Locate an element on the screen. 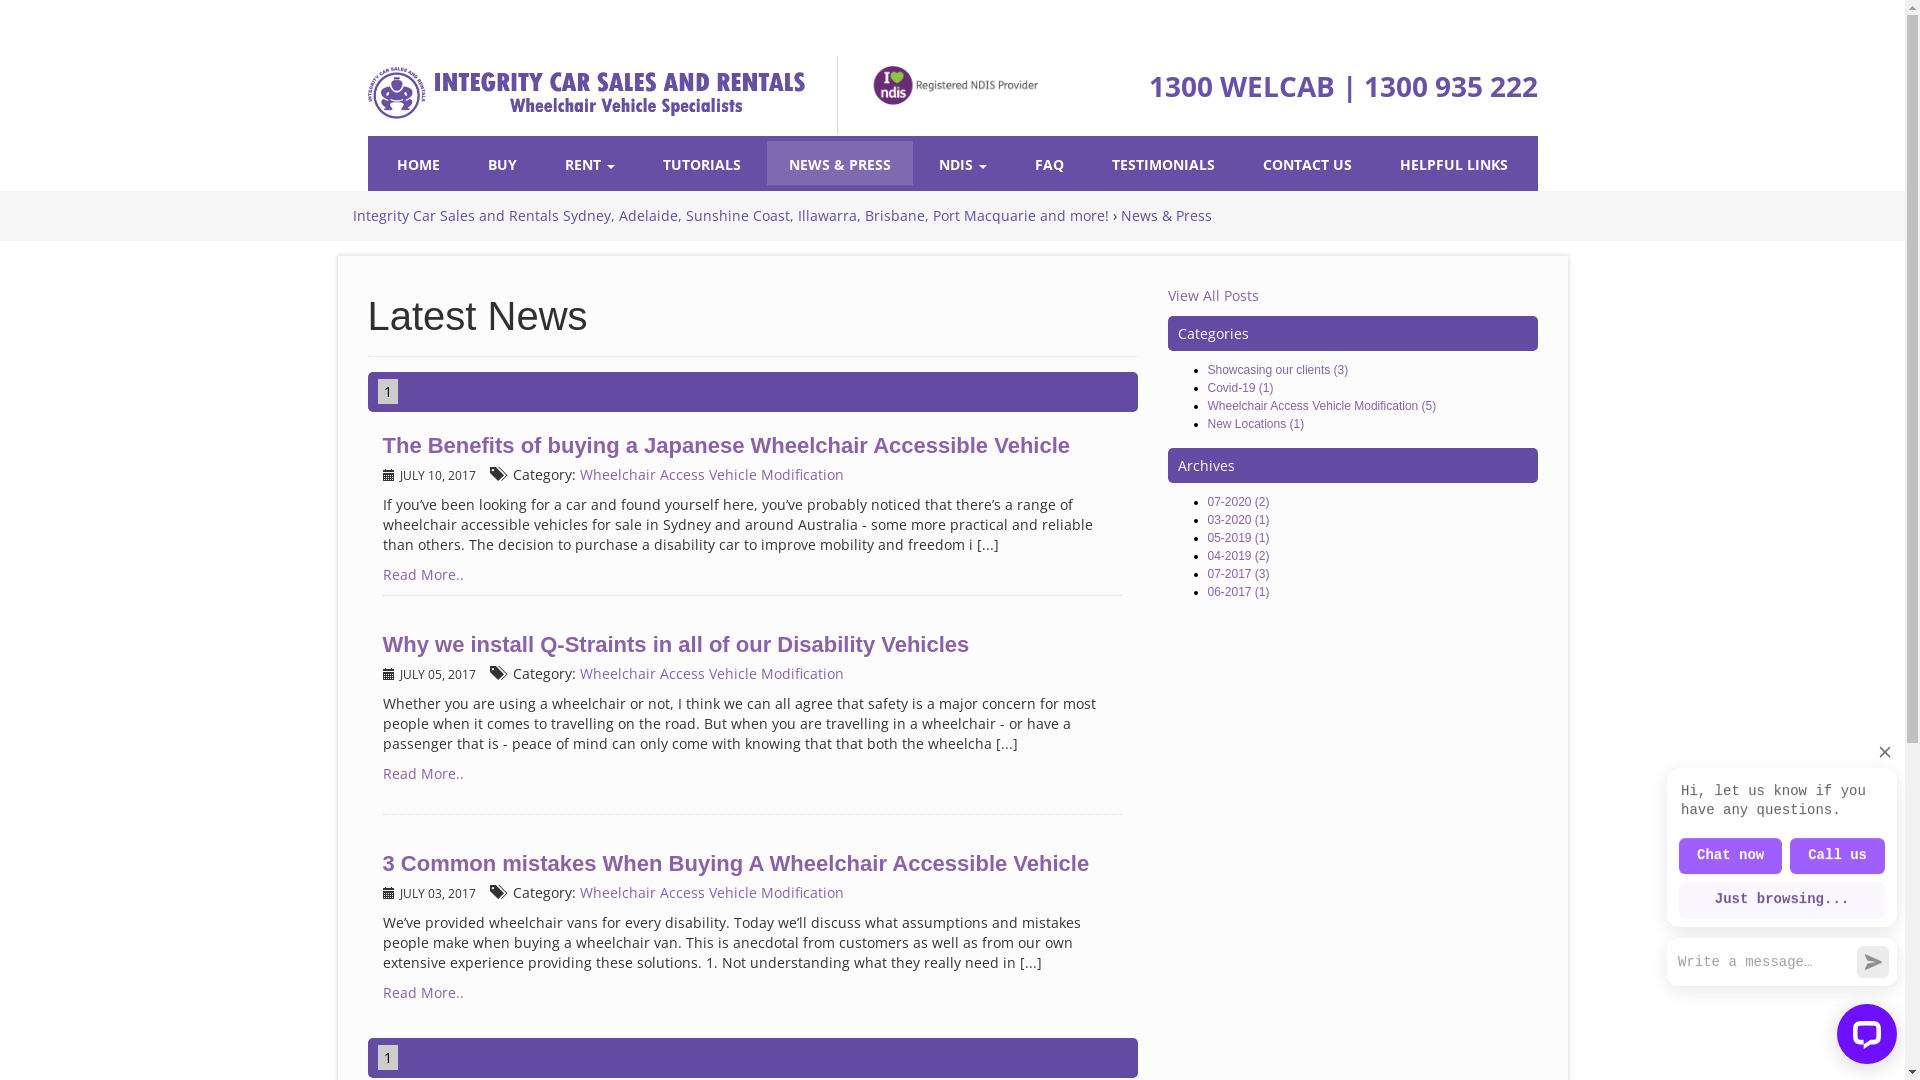 The image size is (1920, 1080). NEWS & PRESS is located at coordinates (840, 163).